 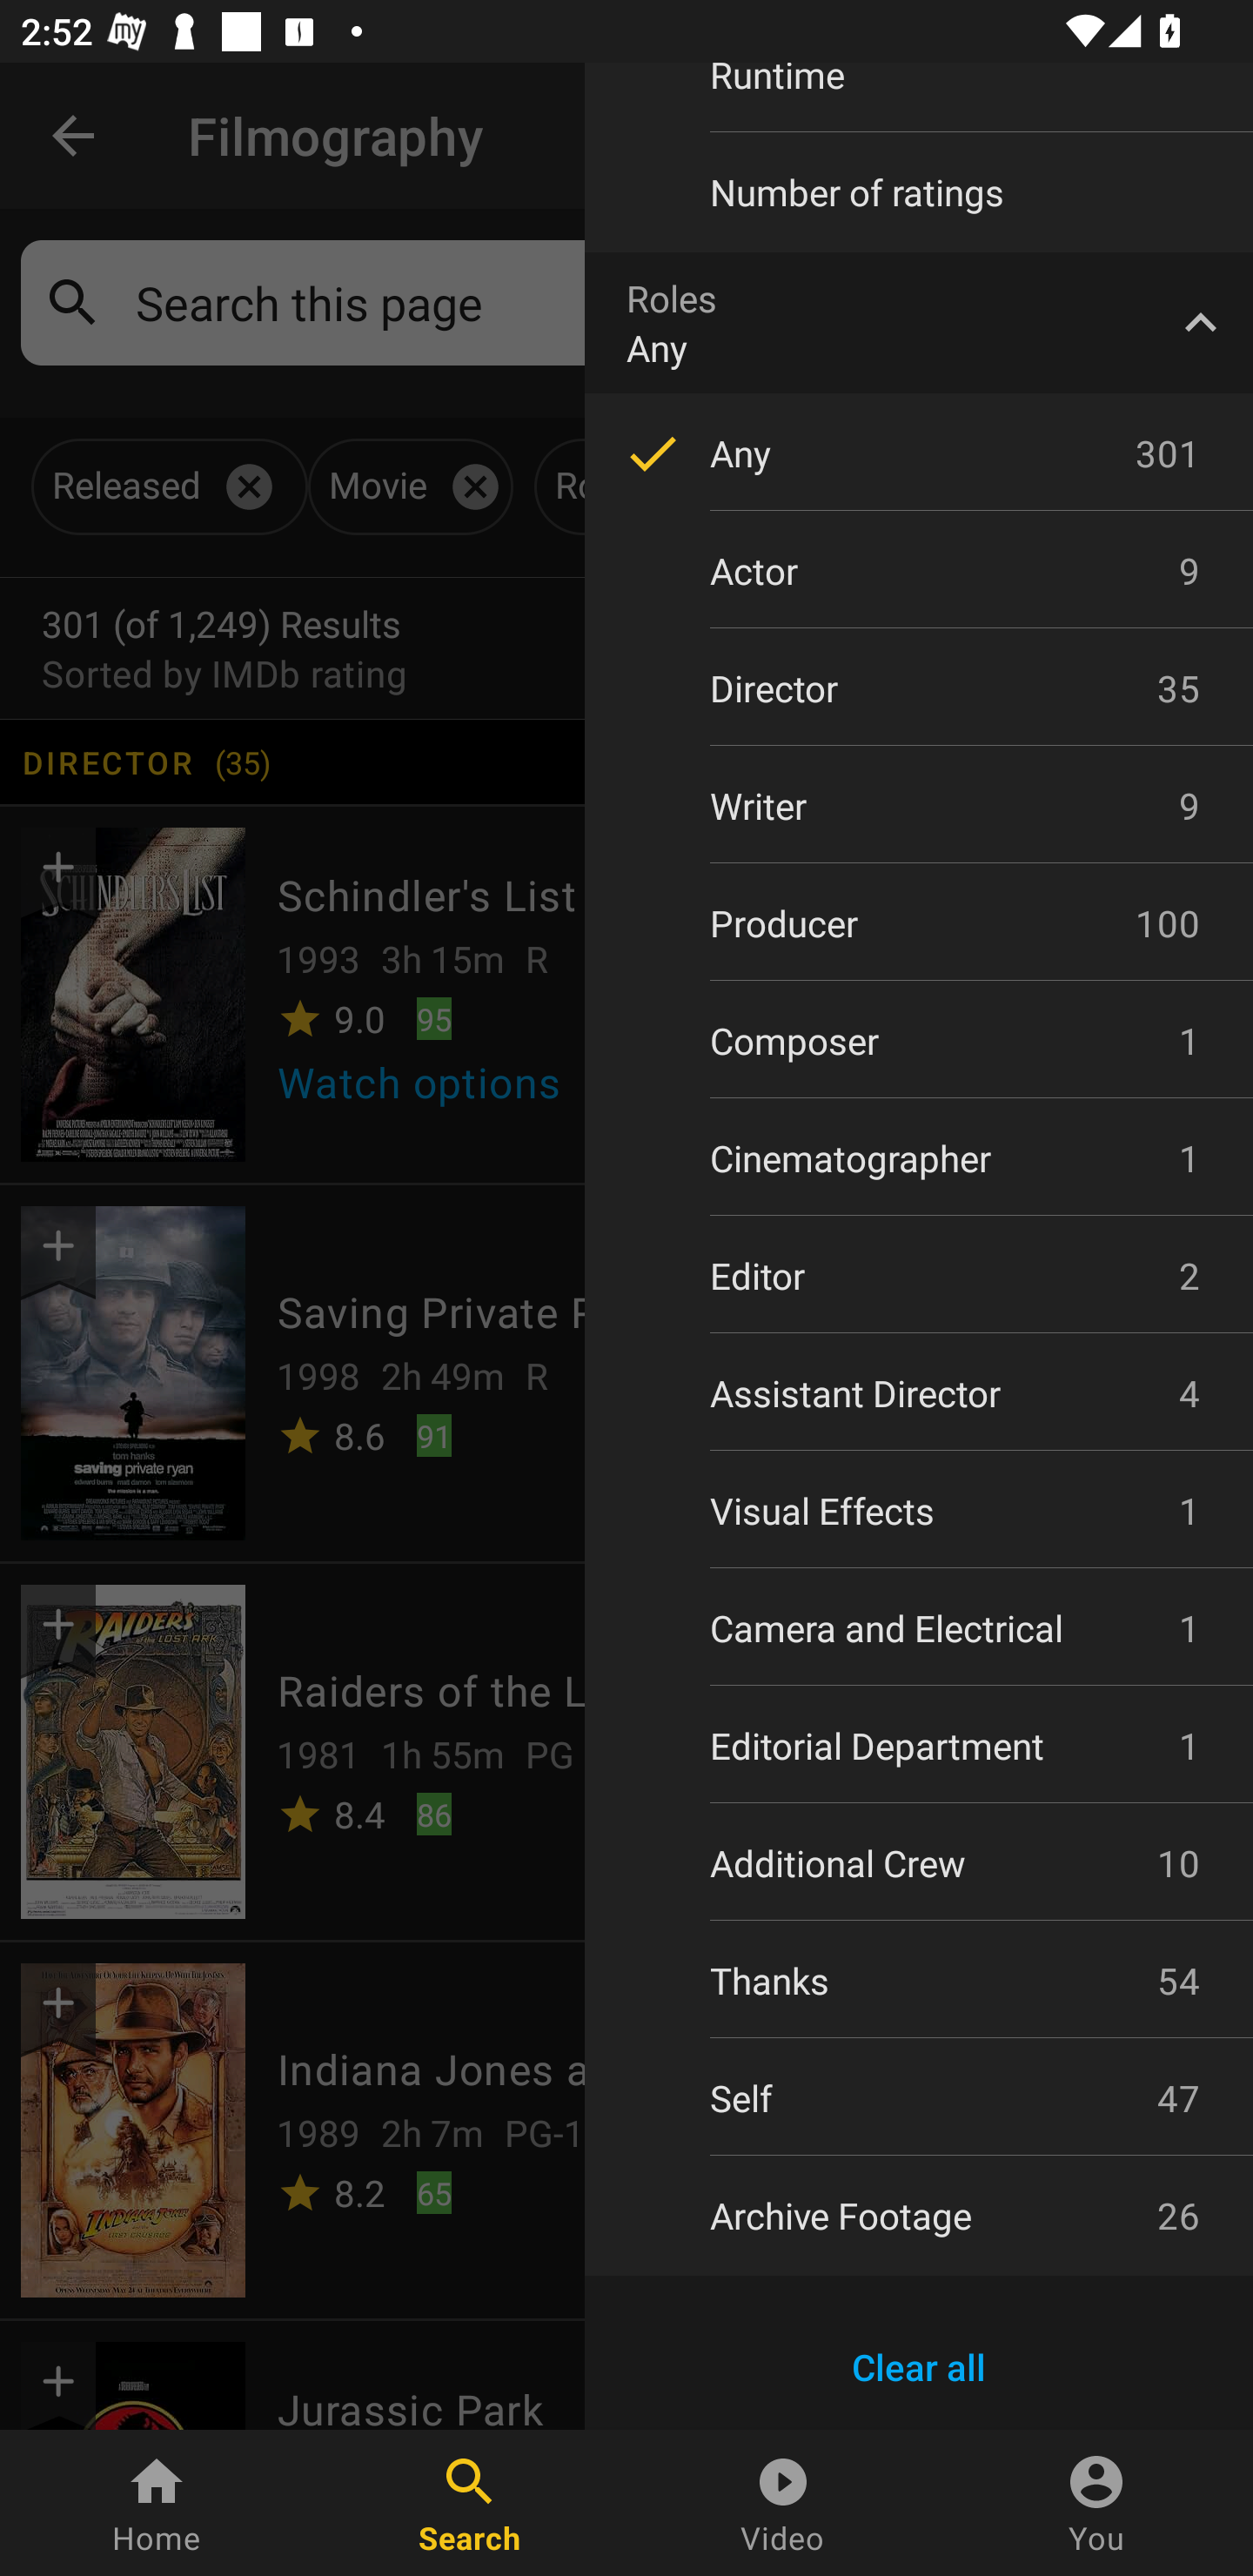 I want to click on Writer 9, so click(x=919, y=806).